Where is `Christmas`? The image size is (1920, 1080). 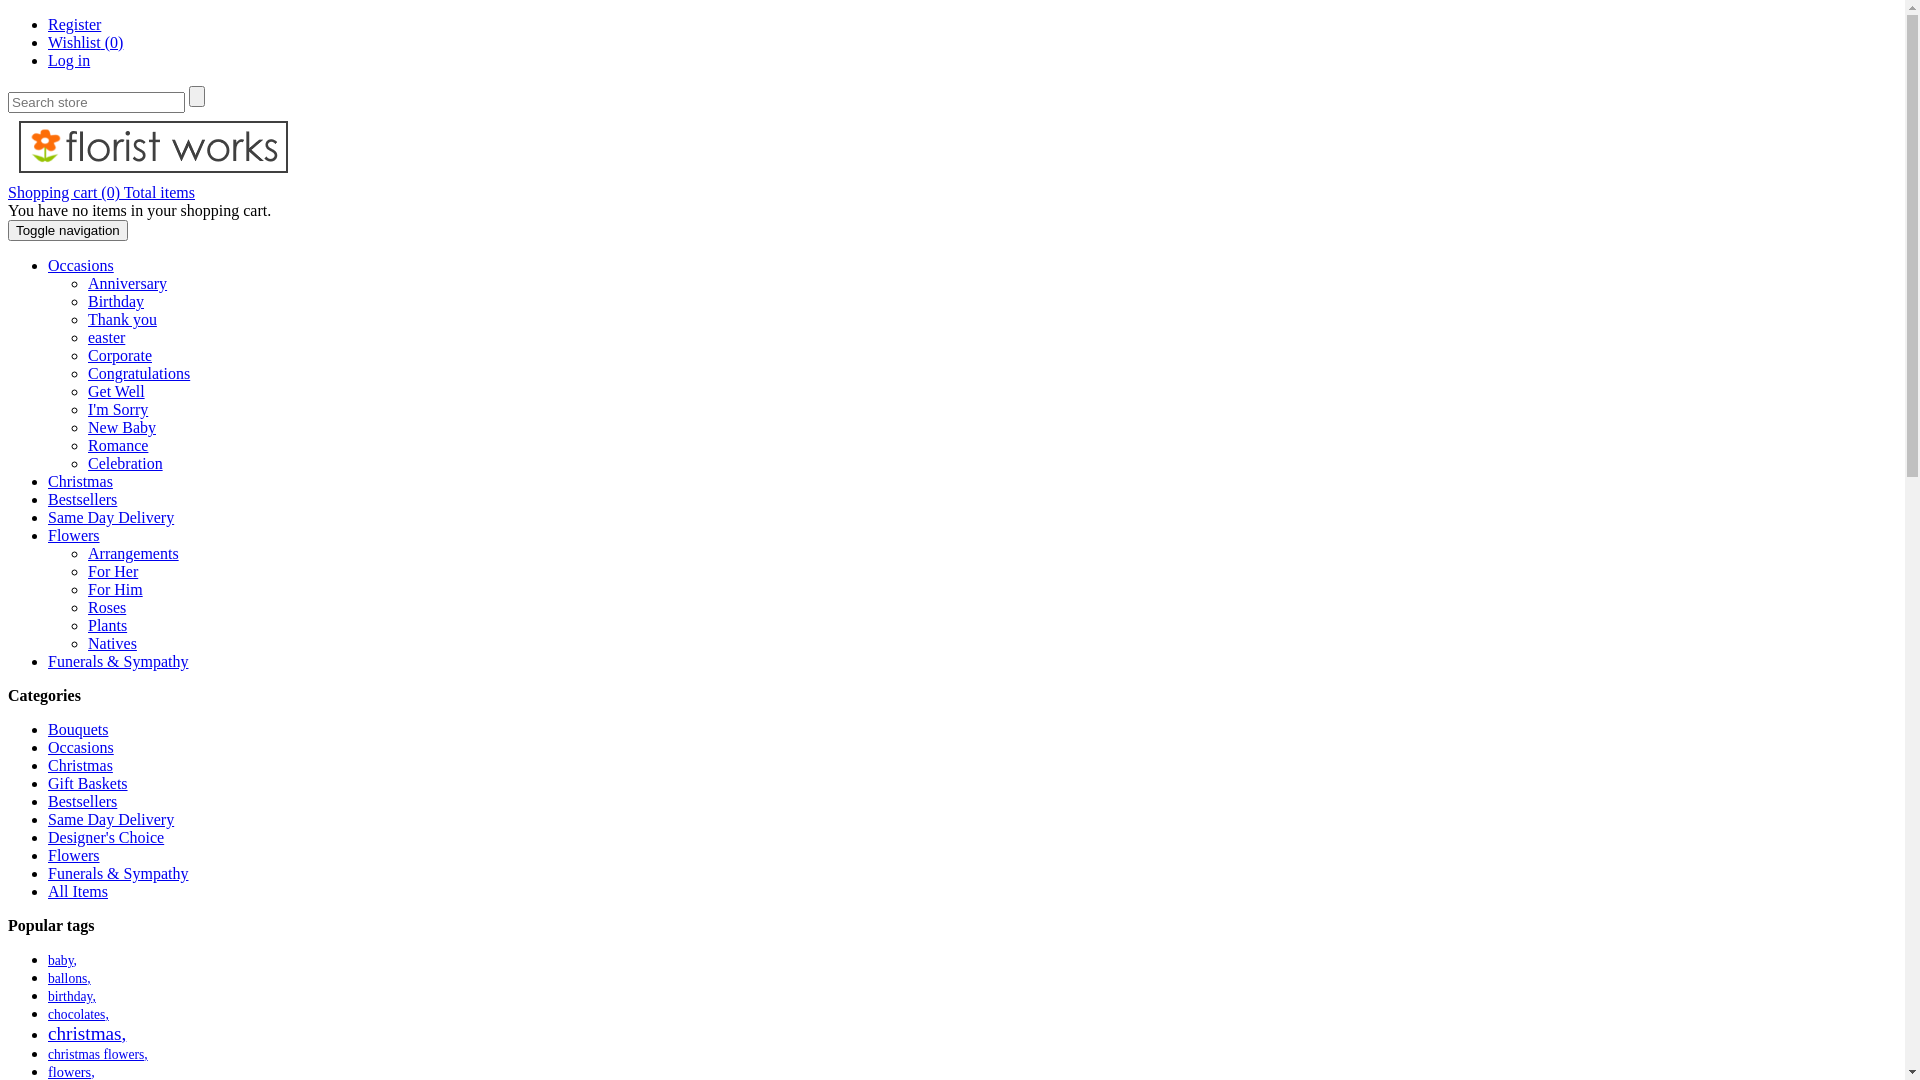 Christmas is located at coordinates (80, 482).